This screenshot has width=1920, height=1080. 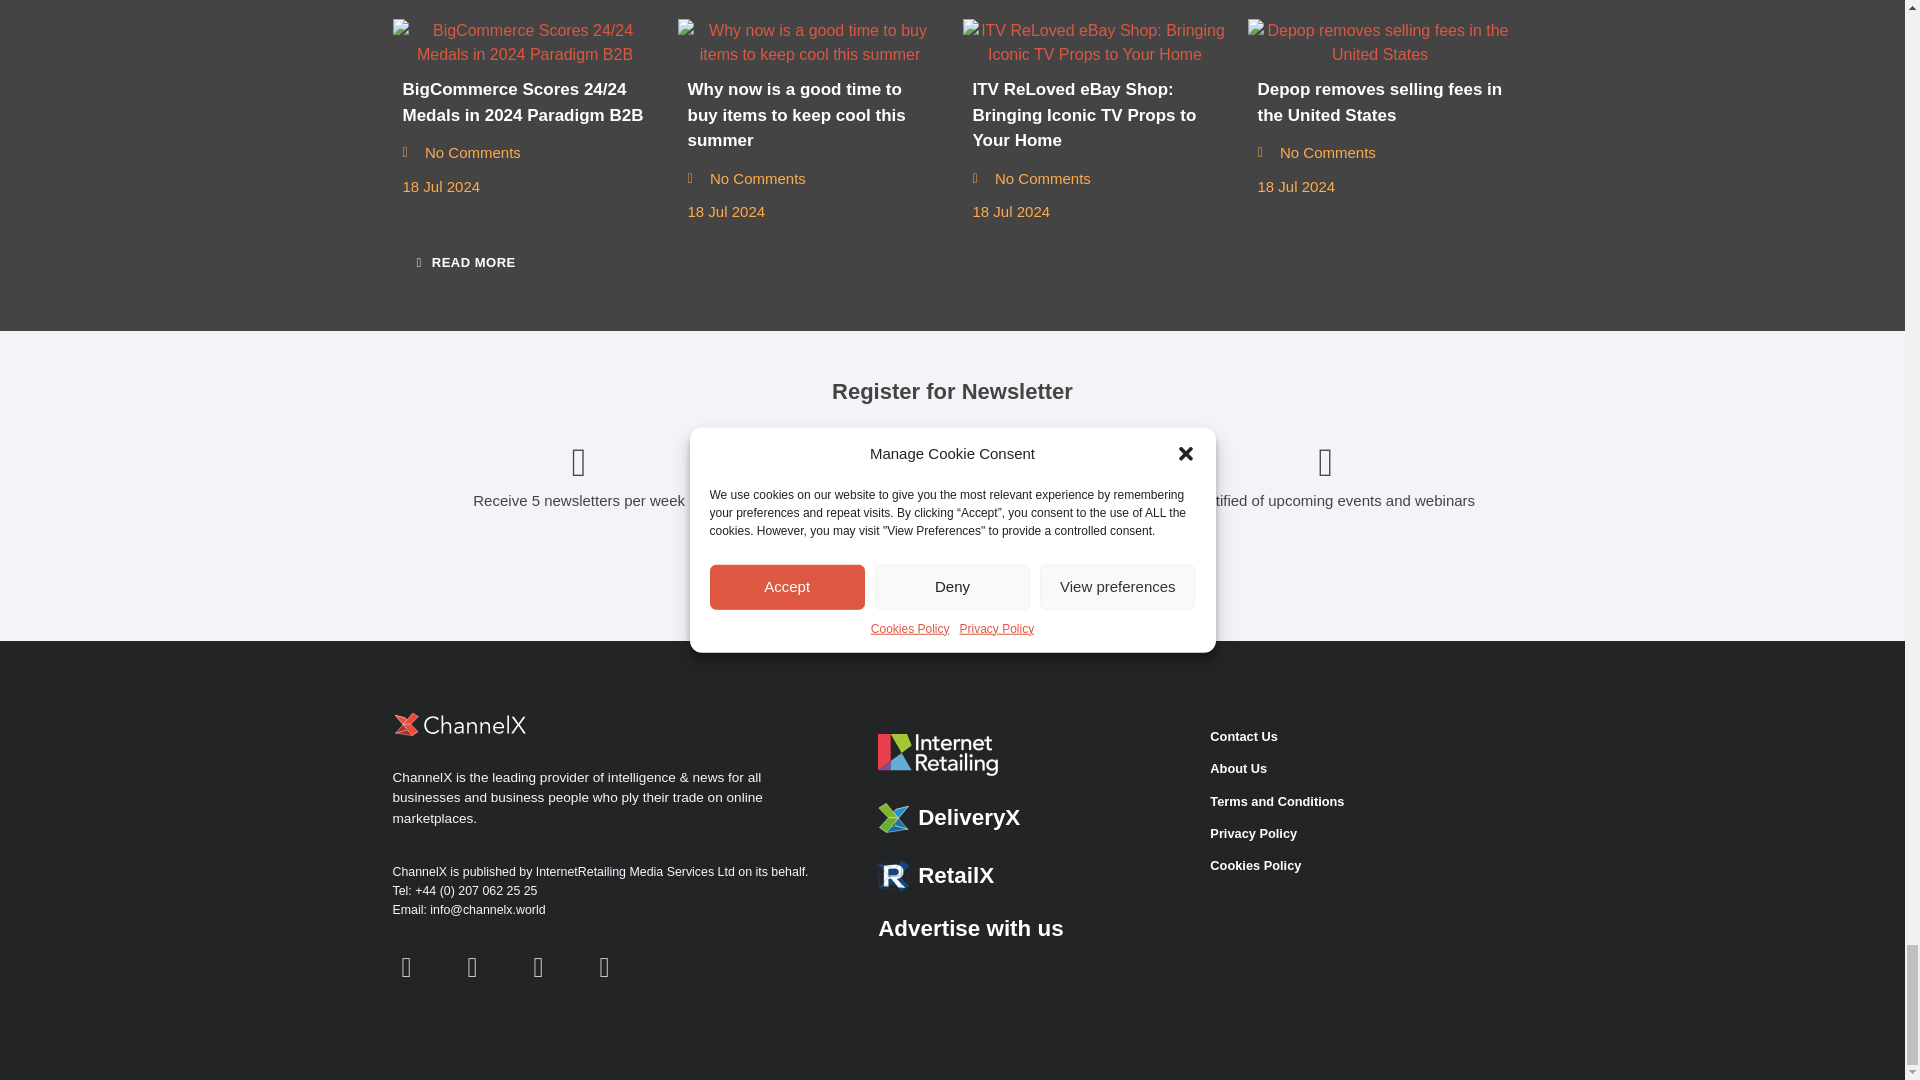 I want to click on ITV ReLoved eBay Shop: Bringing Iconic TV Props to Your Home, so click(x=1094, y=42).